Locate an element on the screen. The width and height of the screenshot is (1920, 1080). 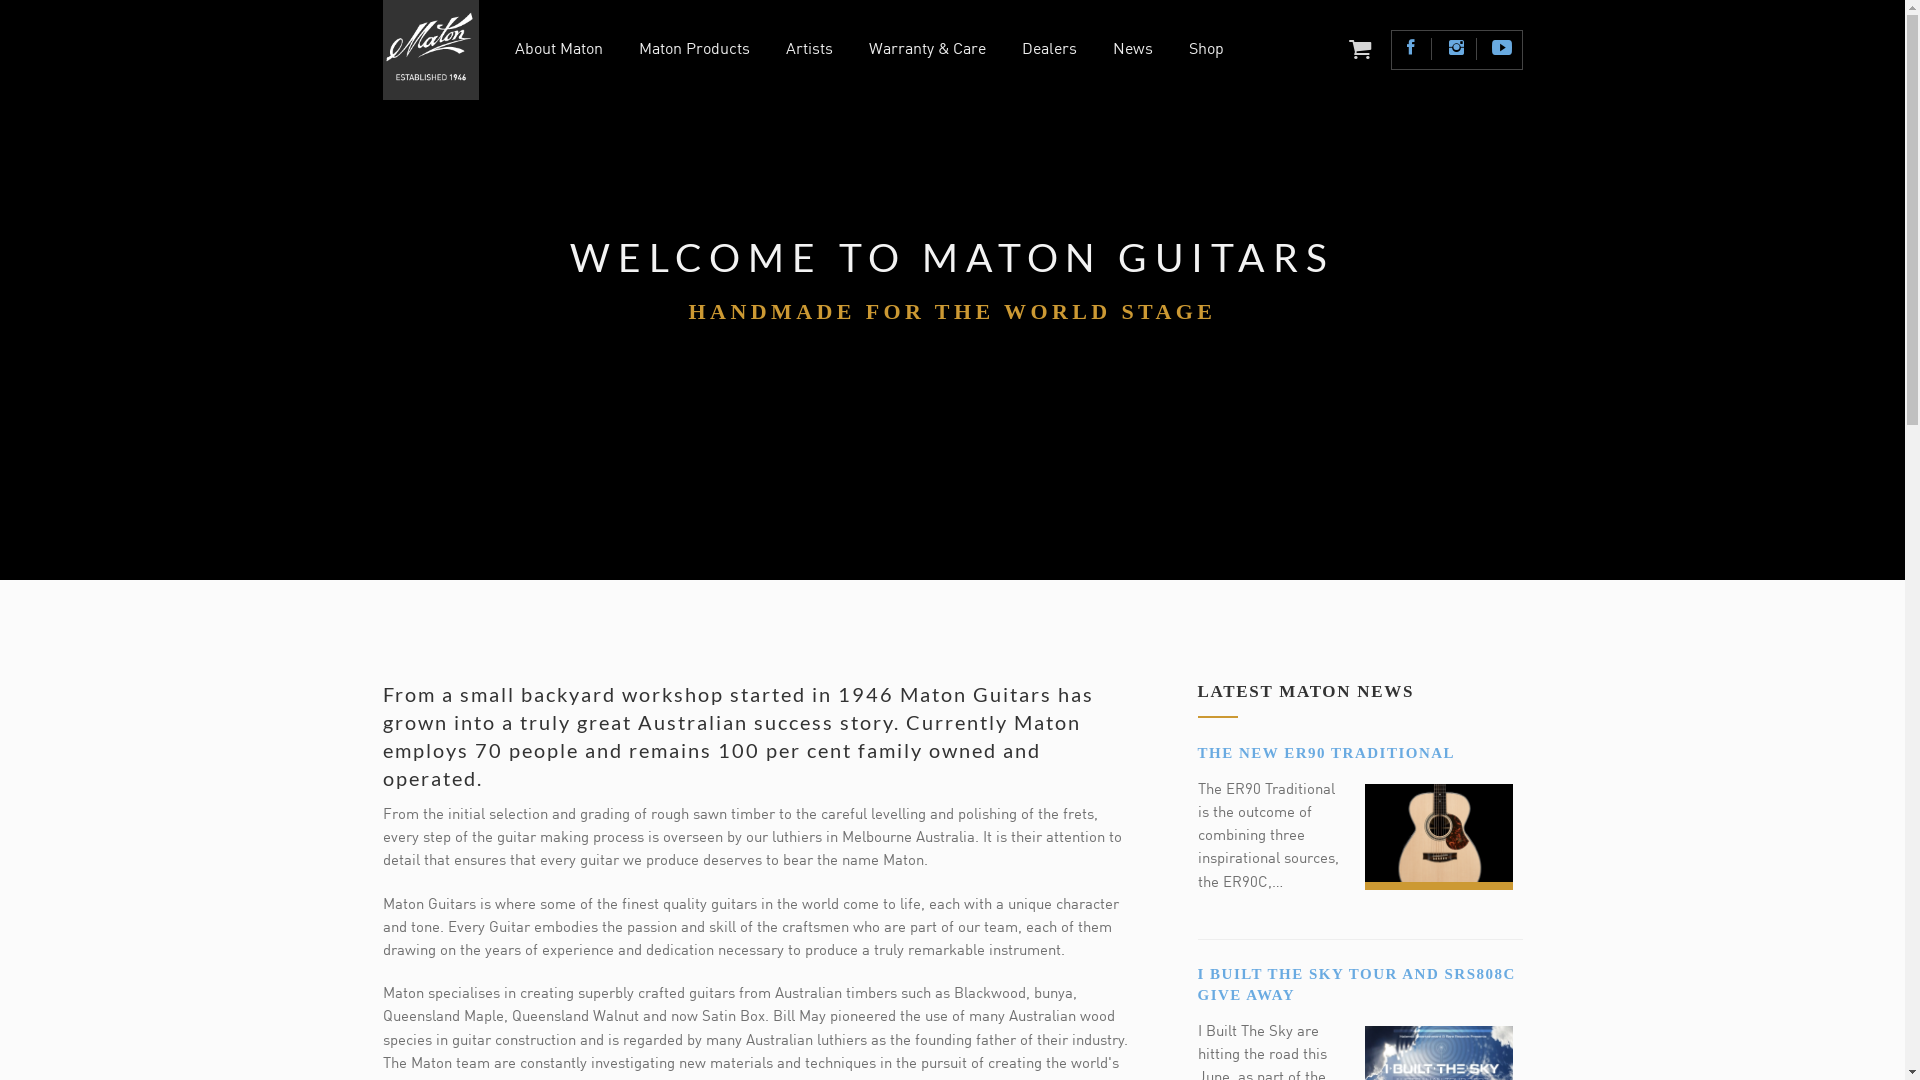
Dealers is located at coordinates (1050, 52).